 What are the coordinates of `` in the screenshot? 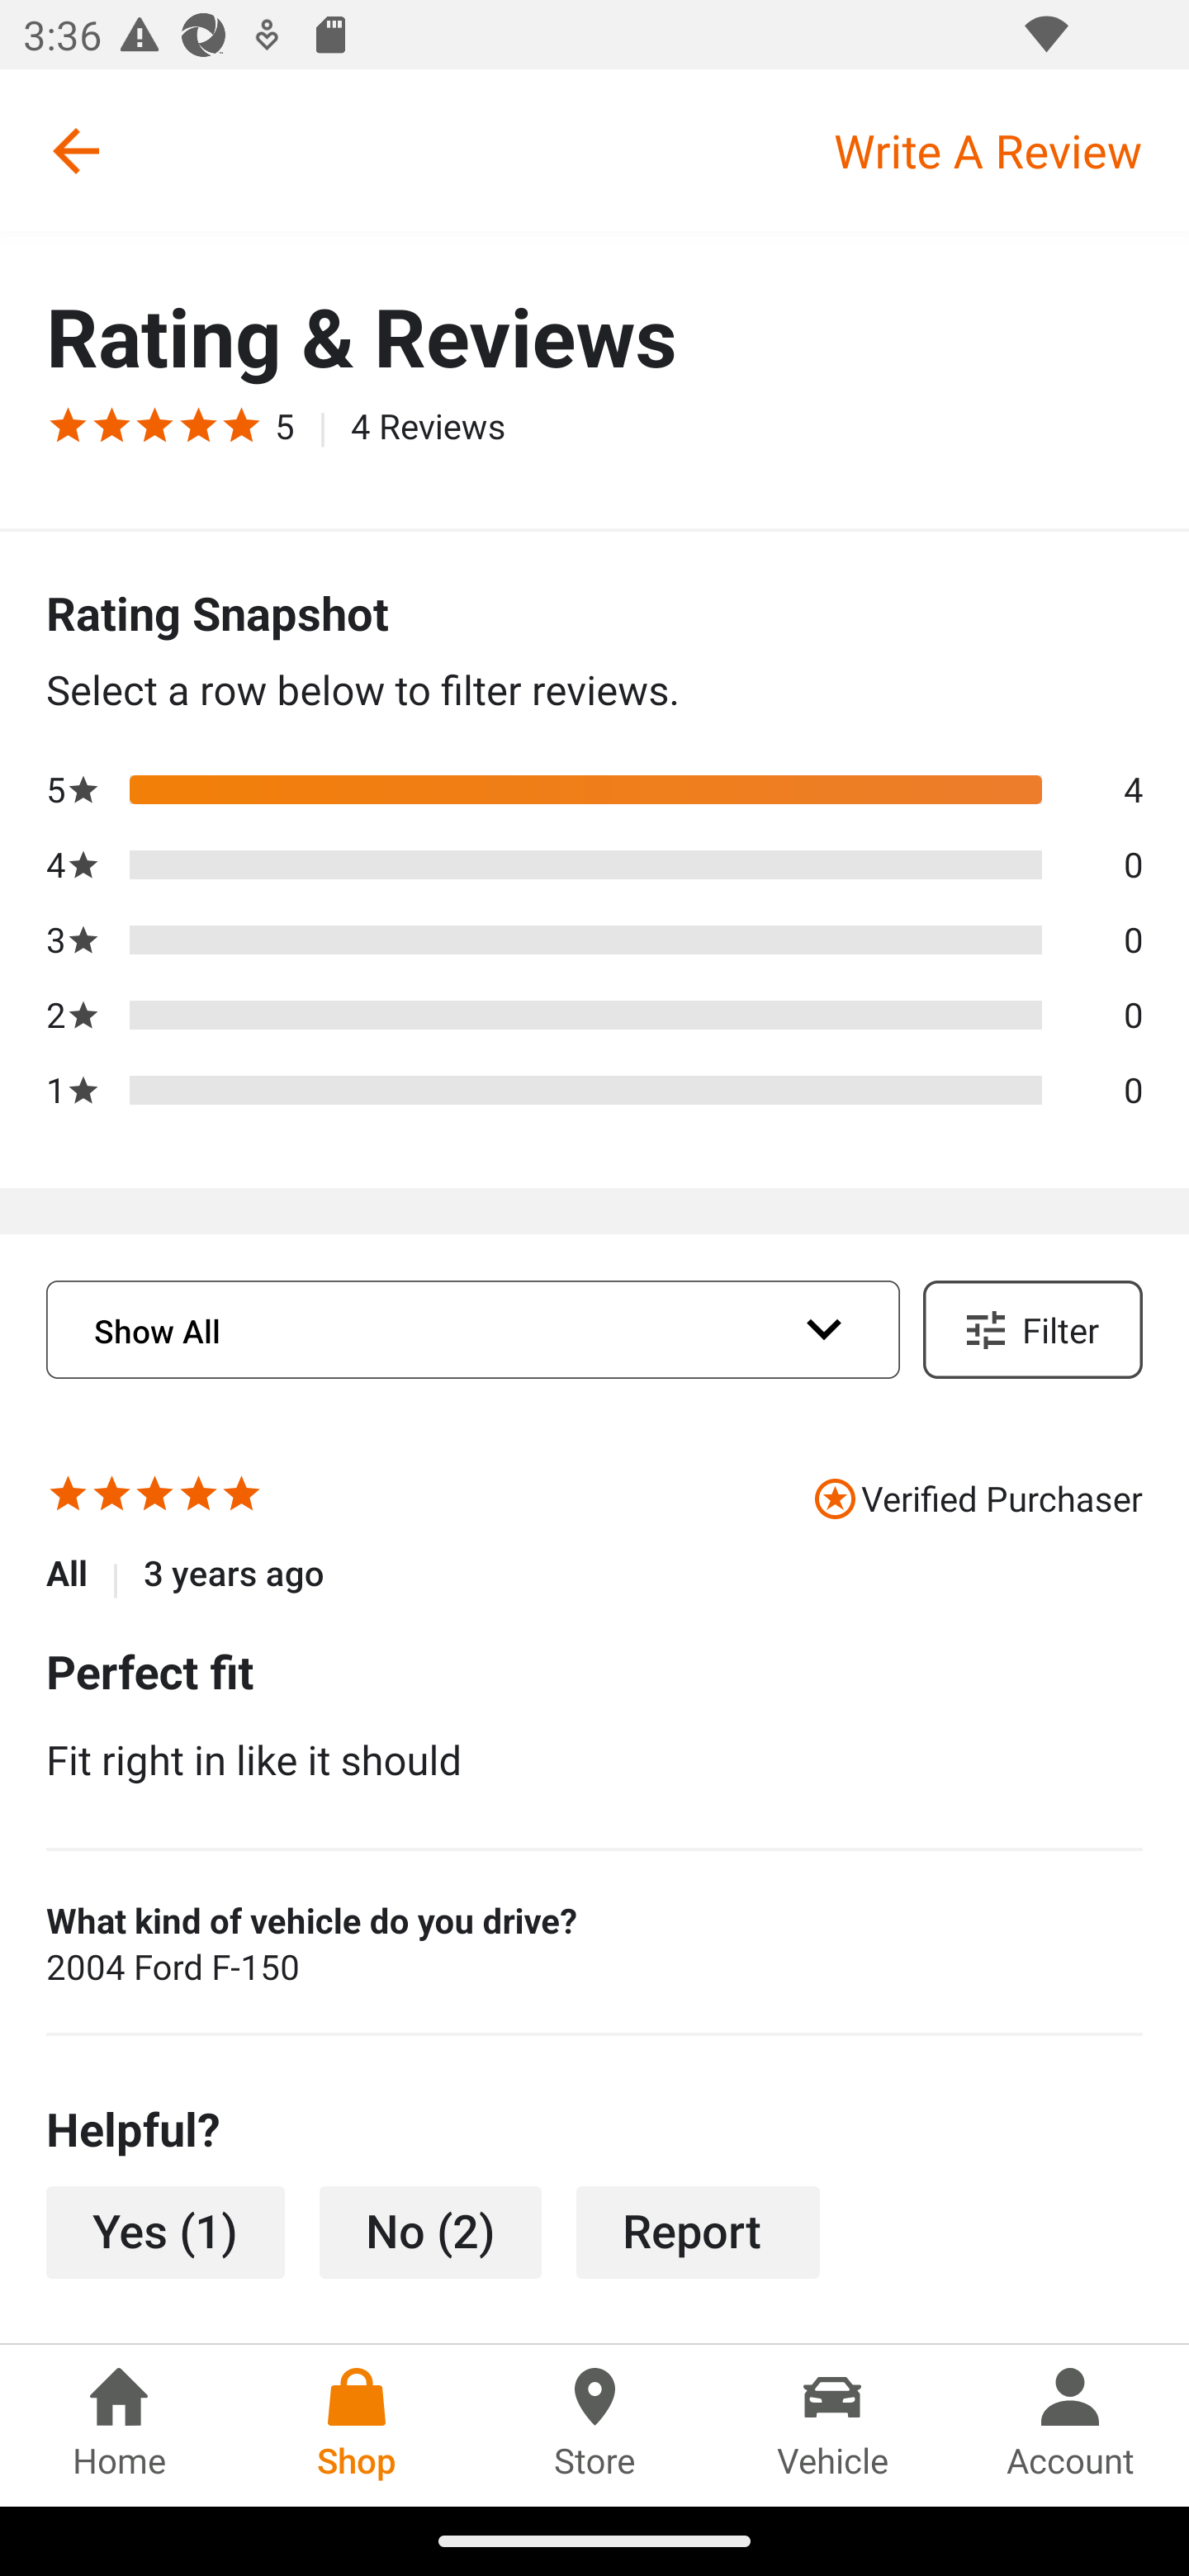 It's located at (68, 424).